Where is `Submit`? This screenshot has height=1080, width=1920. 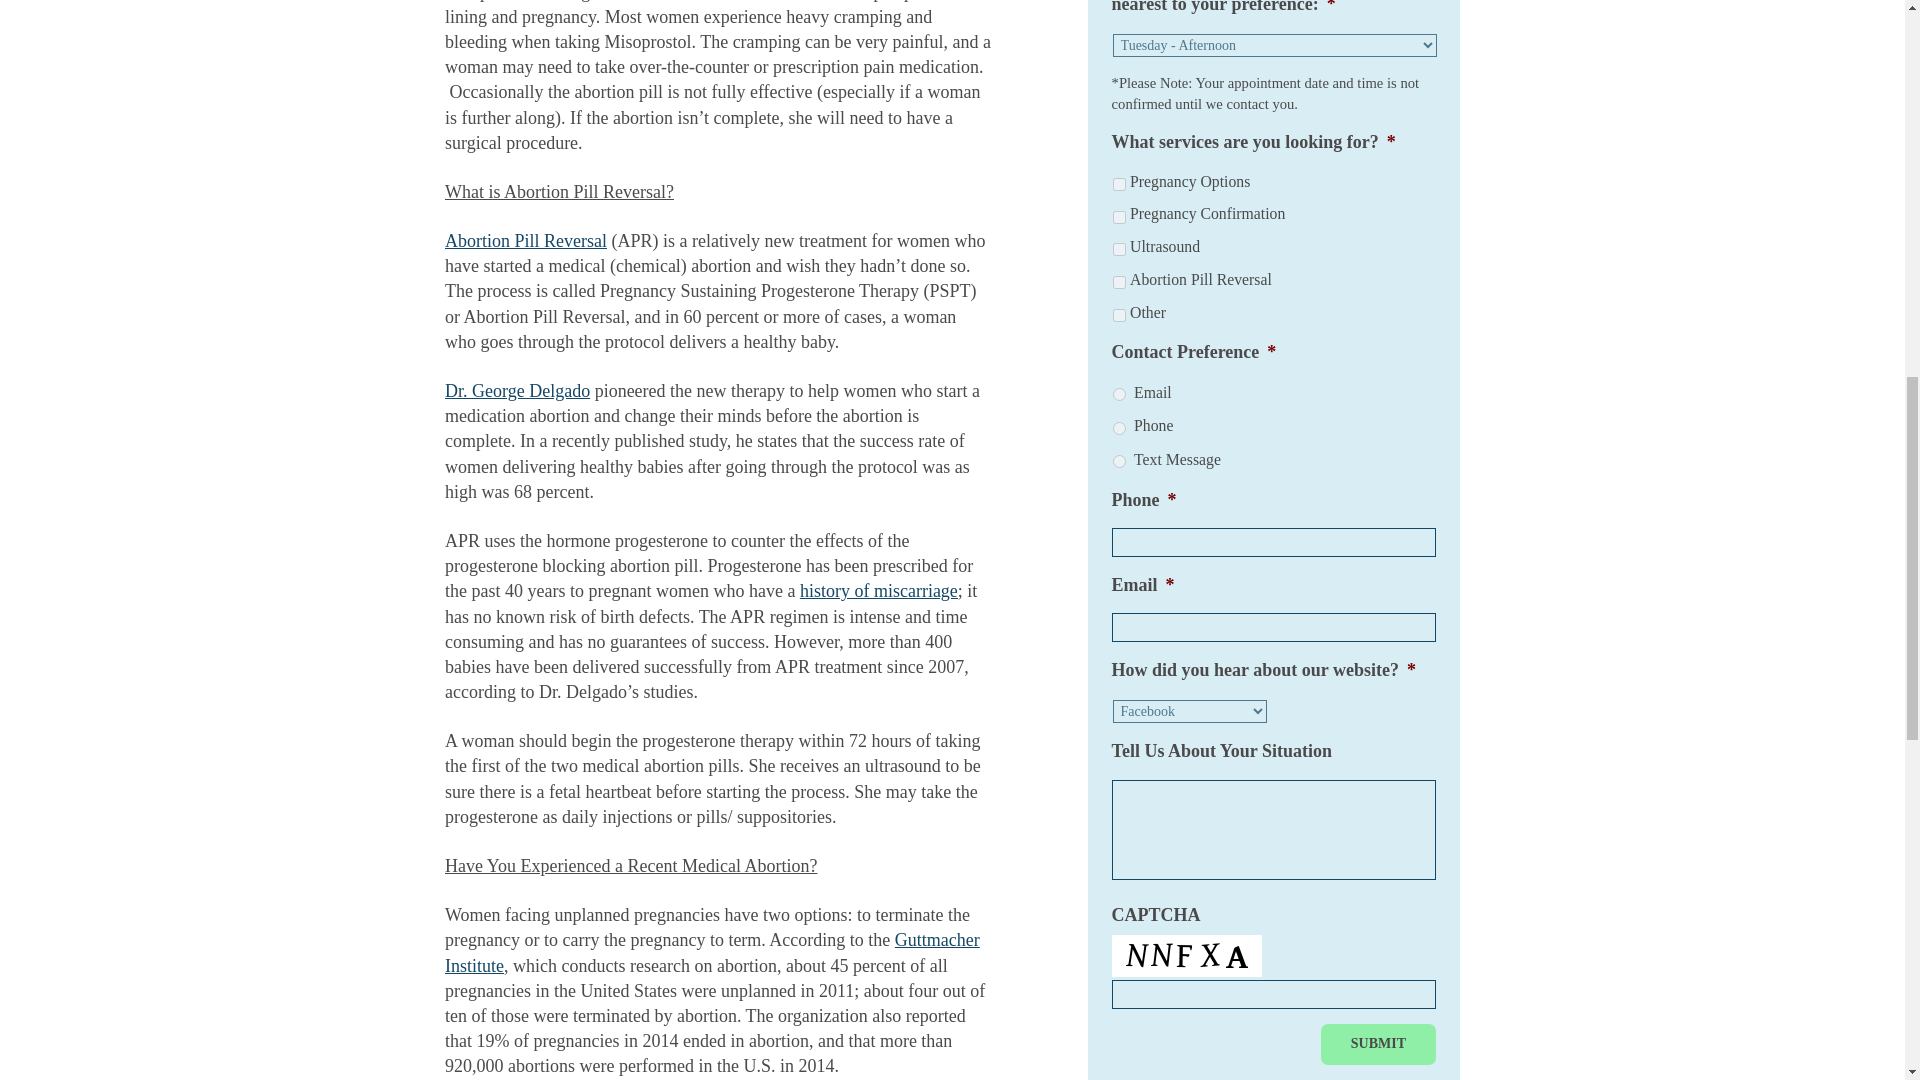 Submit is located at coordinates (1378, 1044).